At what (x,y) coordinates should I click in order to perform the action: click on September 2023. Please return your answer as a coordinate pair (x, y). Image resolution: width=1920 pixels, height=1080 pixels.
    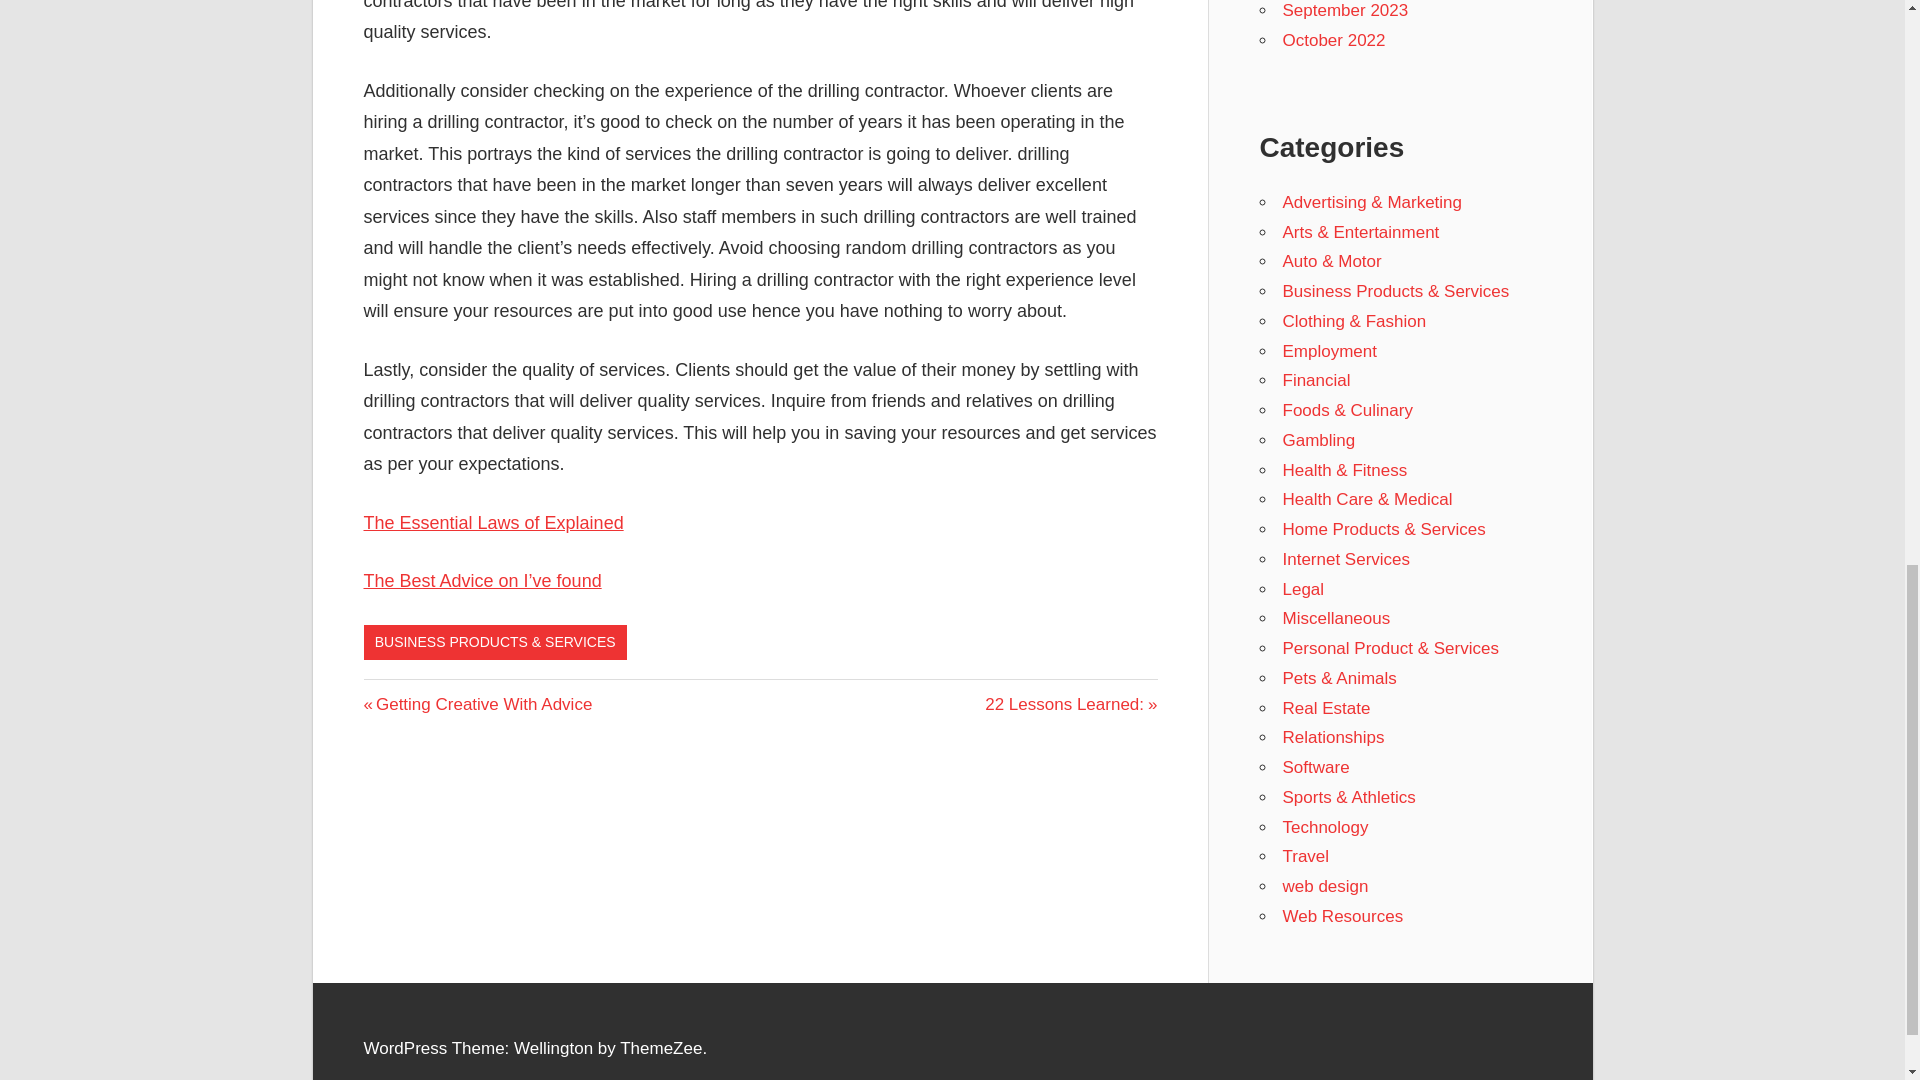
    Looking at the image, I should click on (1318, 440).